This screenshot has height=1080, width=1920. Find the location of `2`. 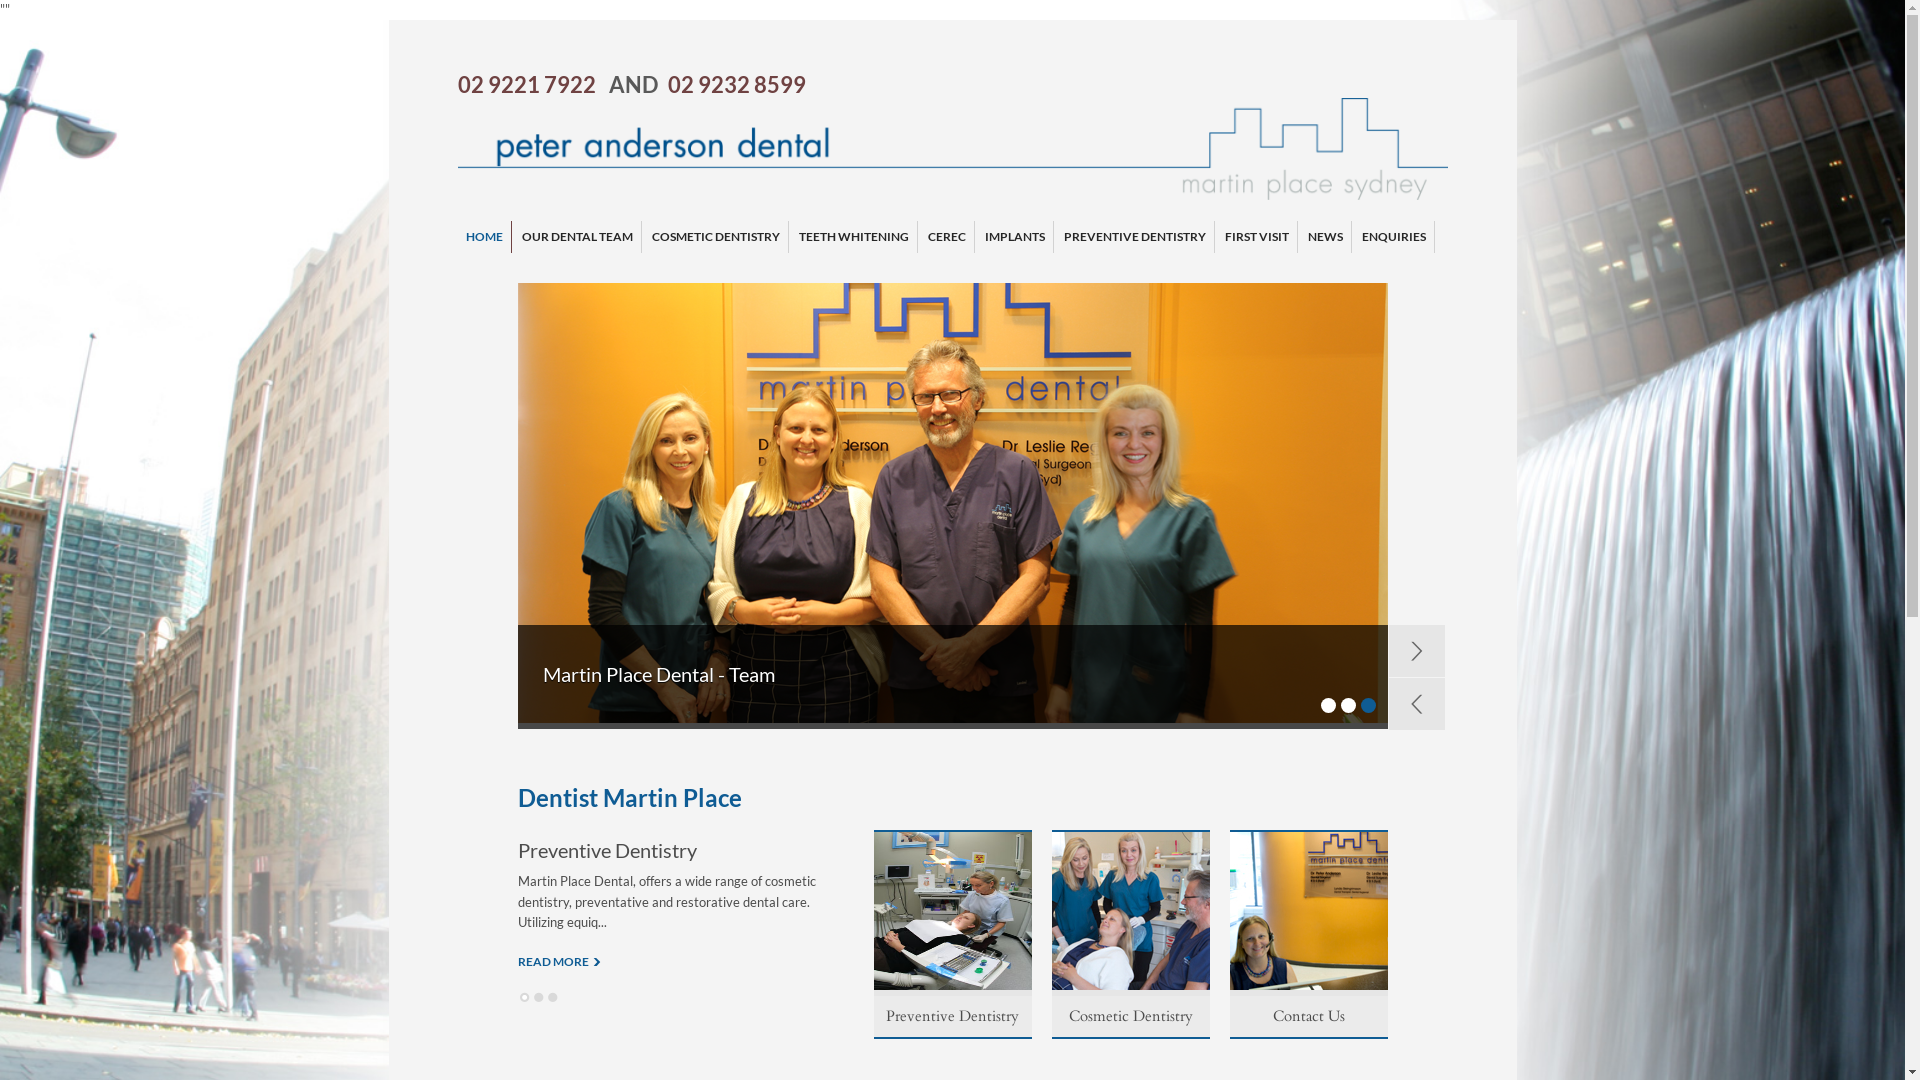

2 is located at coordinates (1348, 706).